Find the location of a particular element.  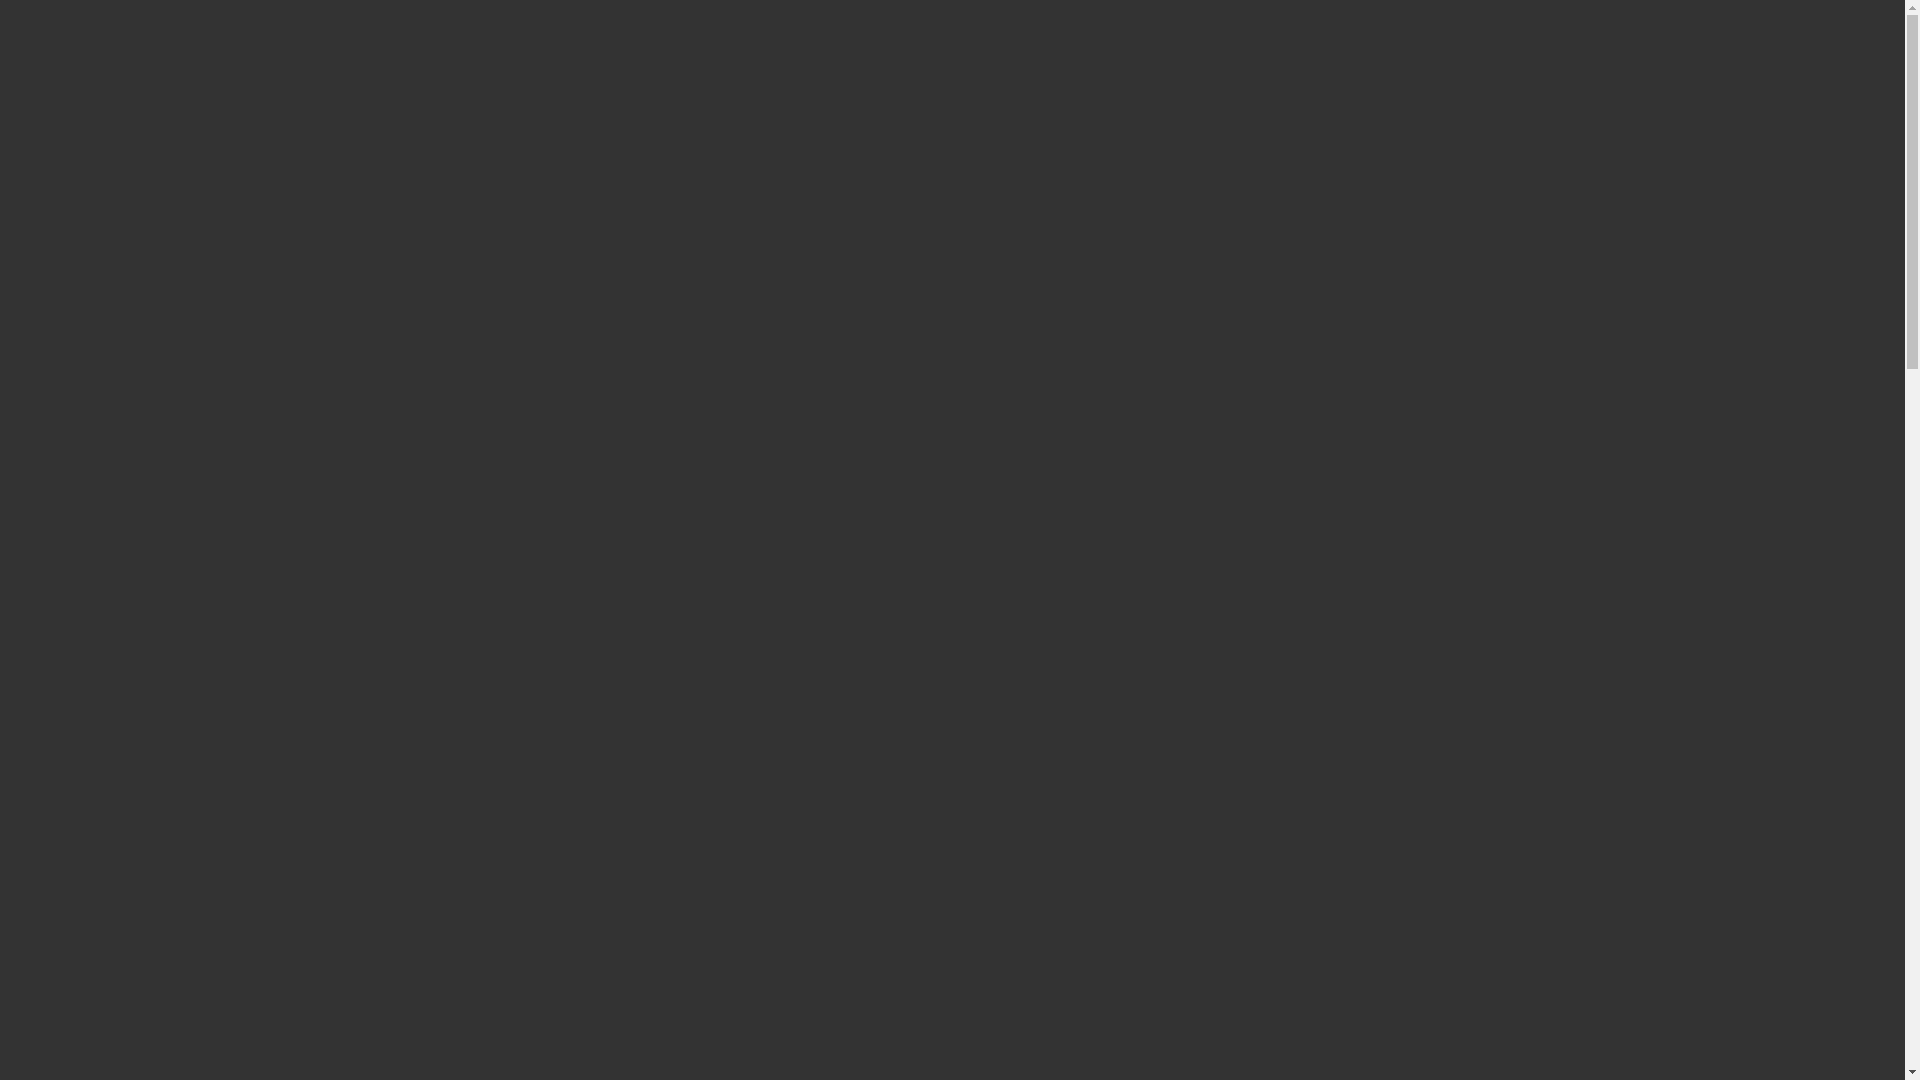

U14 Panthers is located at coordinates (132, 212).